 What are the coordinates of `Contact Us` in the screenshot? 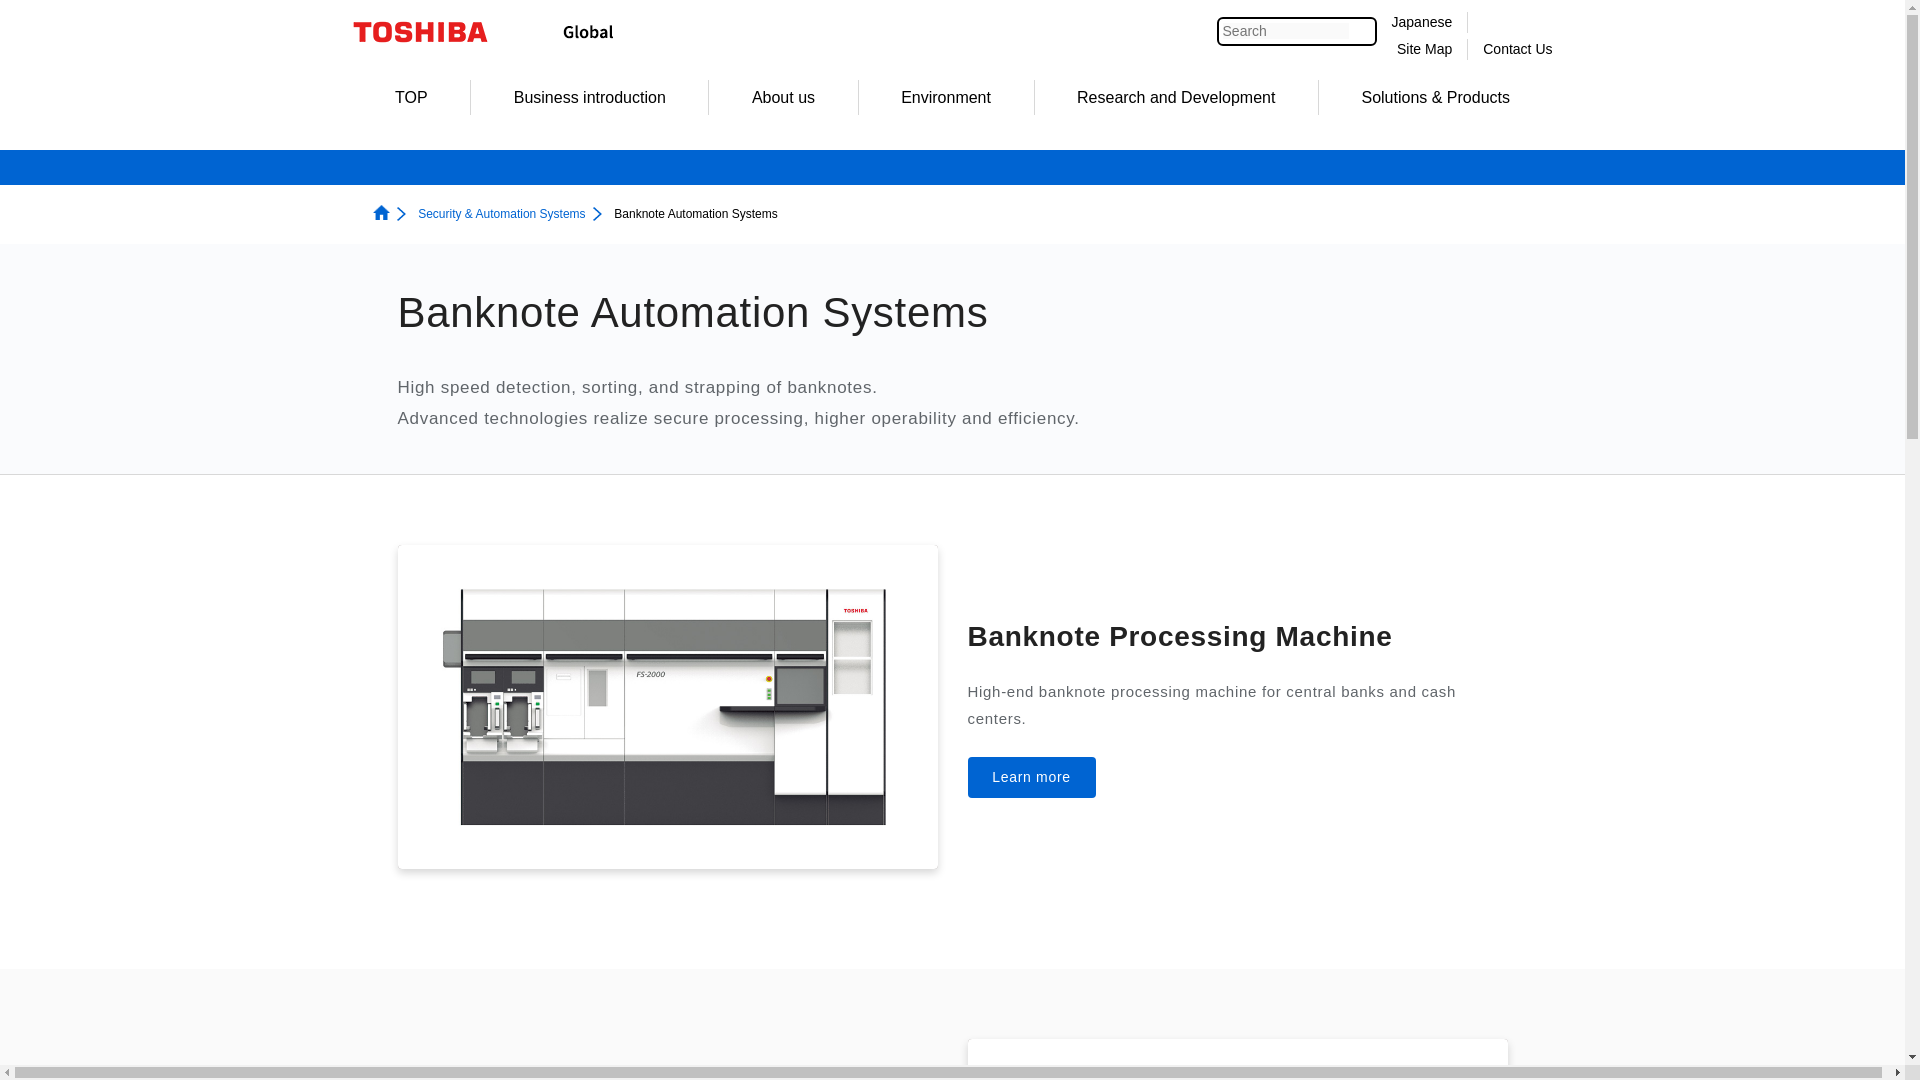 It's located at (1516, 49).